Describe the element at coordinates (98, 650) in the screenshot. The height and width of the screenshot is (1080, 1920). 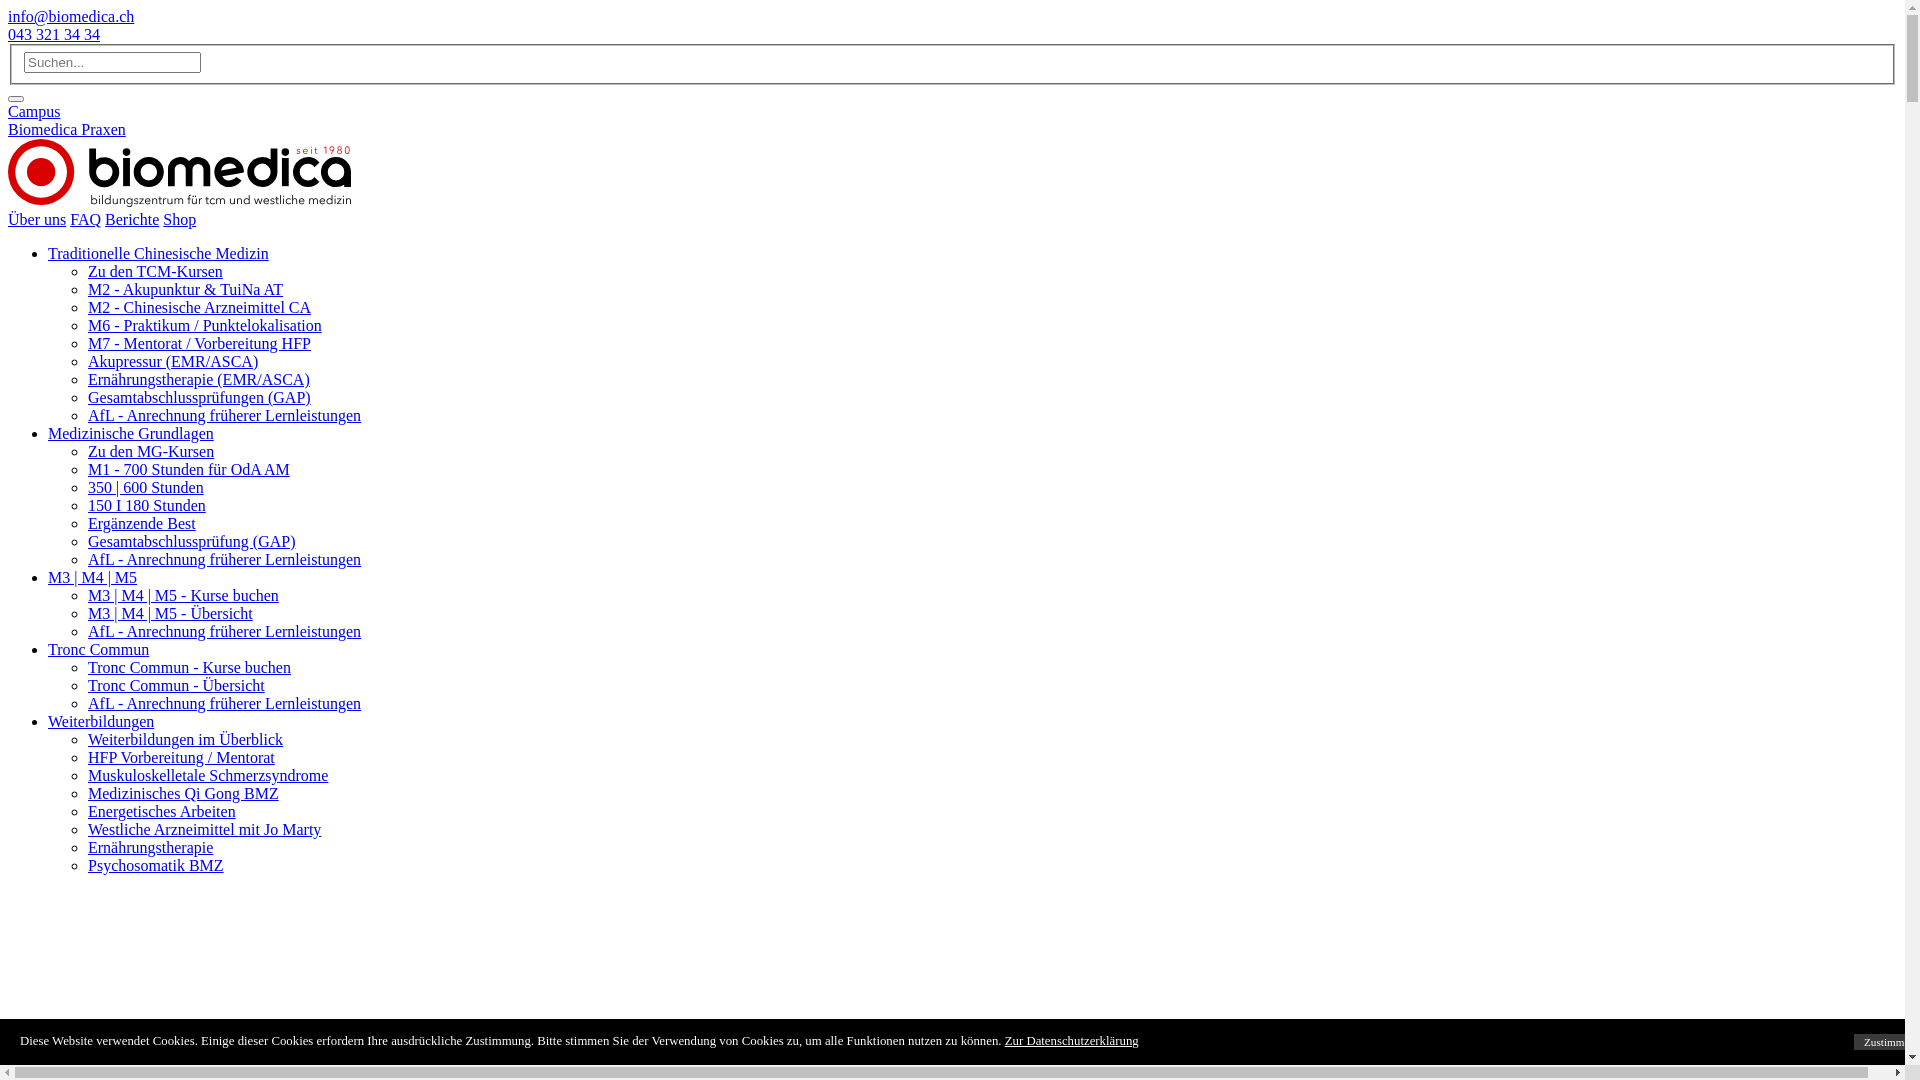
I see `Tronc Commun` at that location.